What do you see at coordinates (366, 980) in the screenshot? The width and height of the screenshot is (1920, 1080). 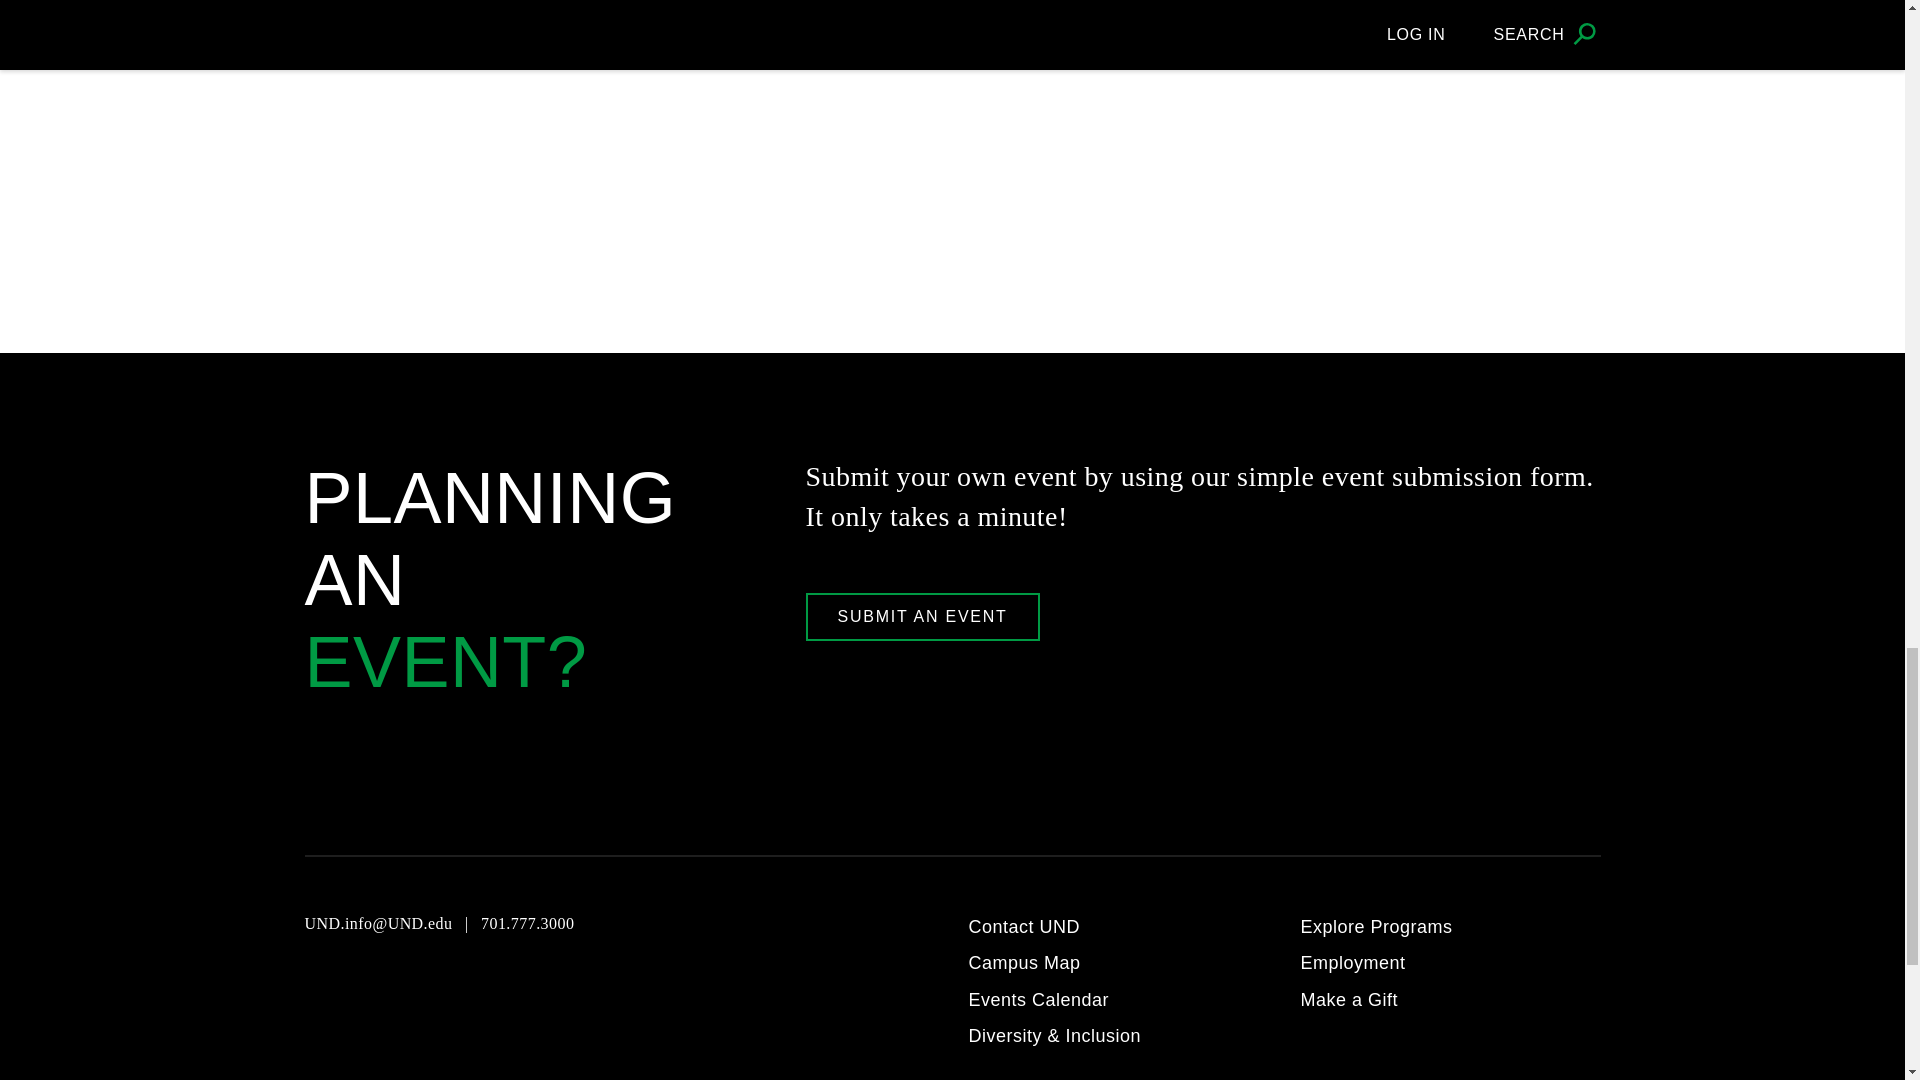 I see `Instagram` at bounding box center [366, 980].